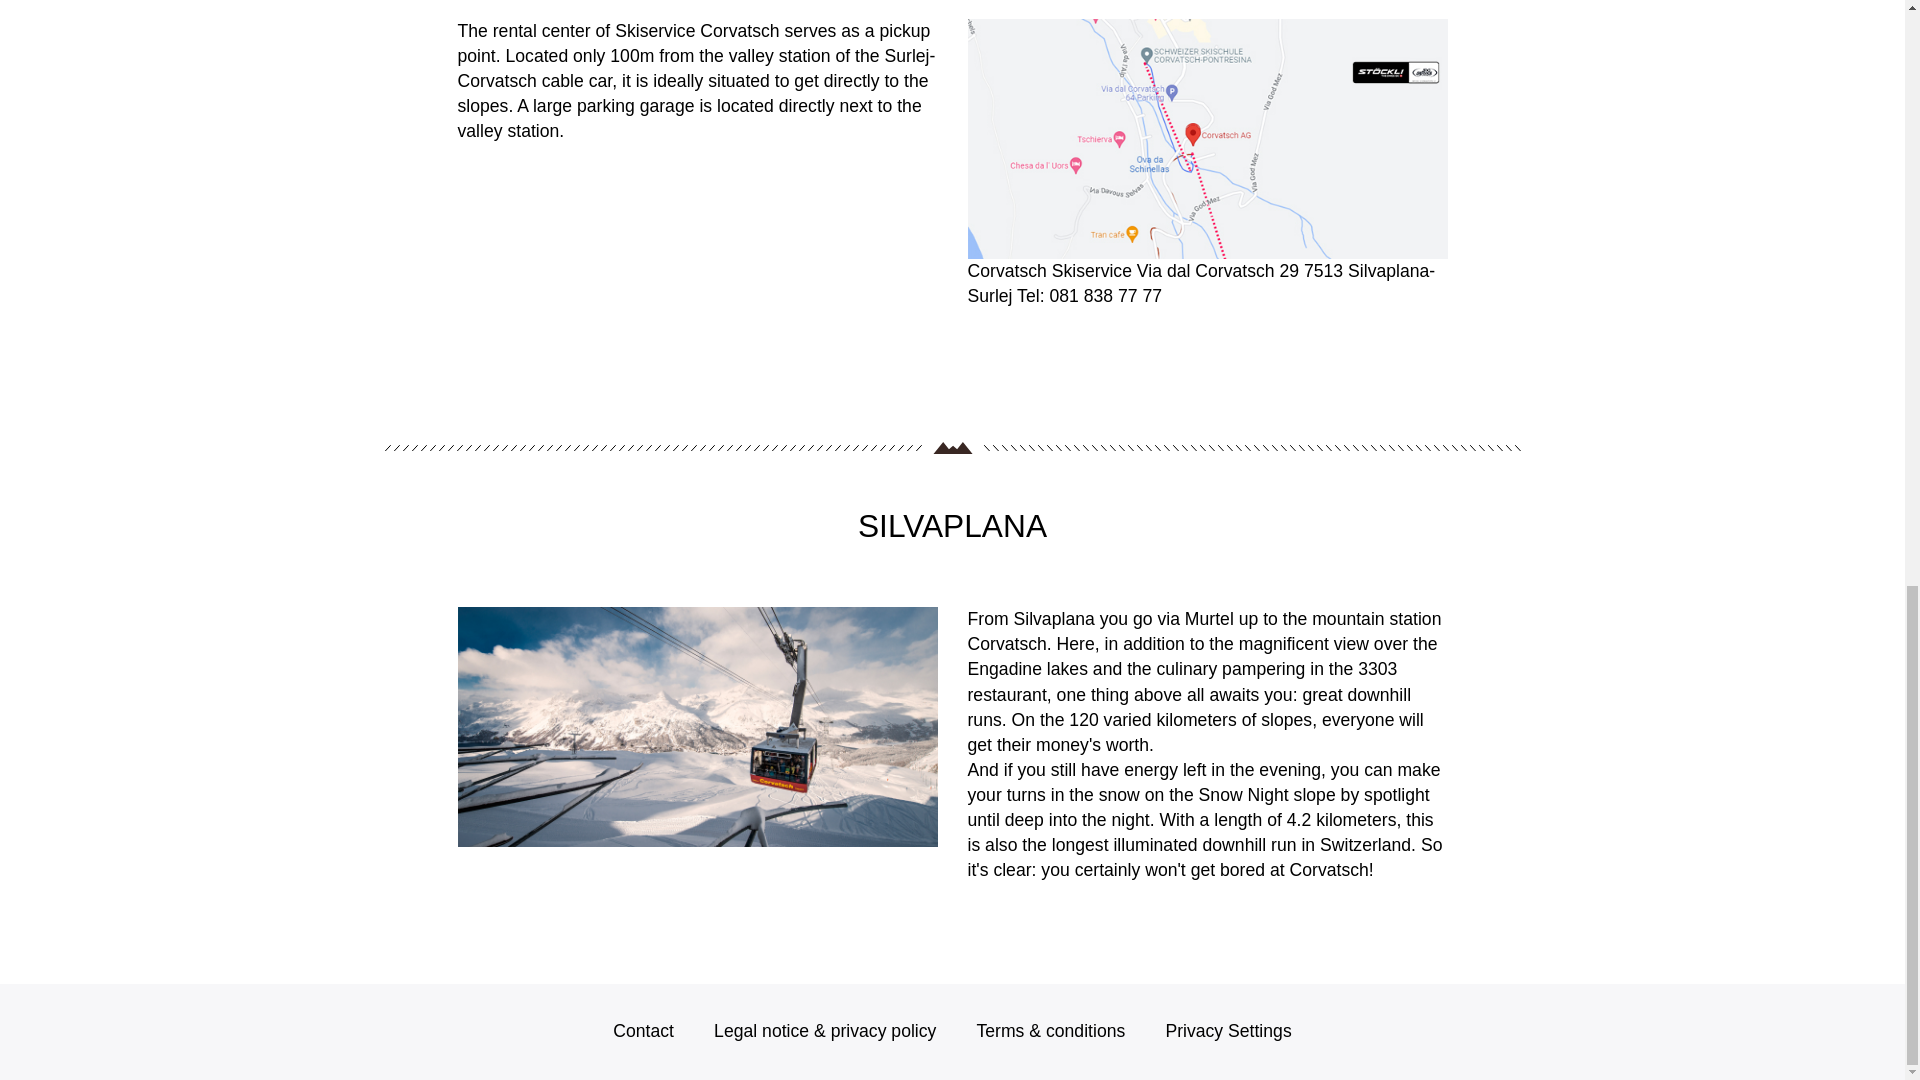 The height and width of the screenshot is (1080, 1920). I want to click on Contact, so click(642, 1030).